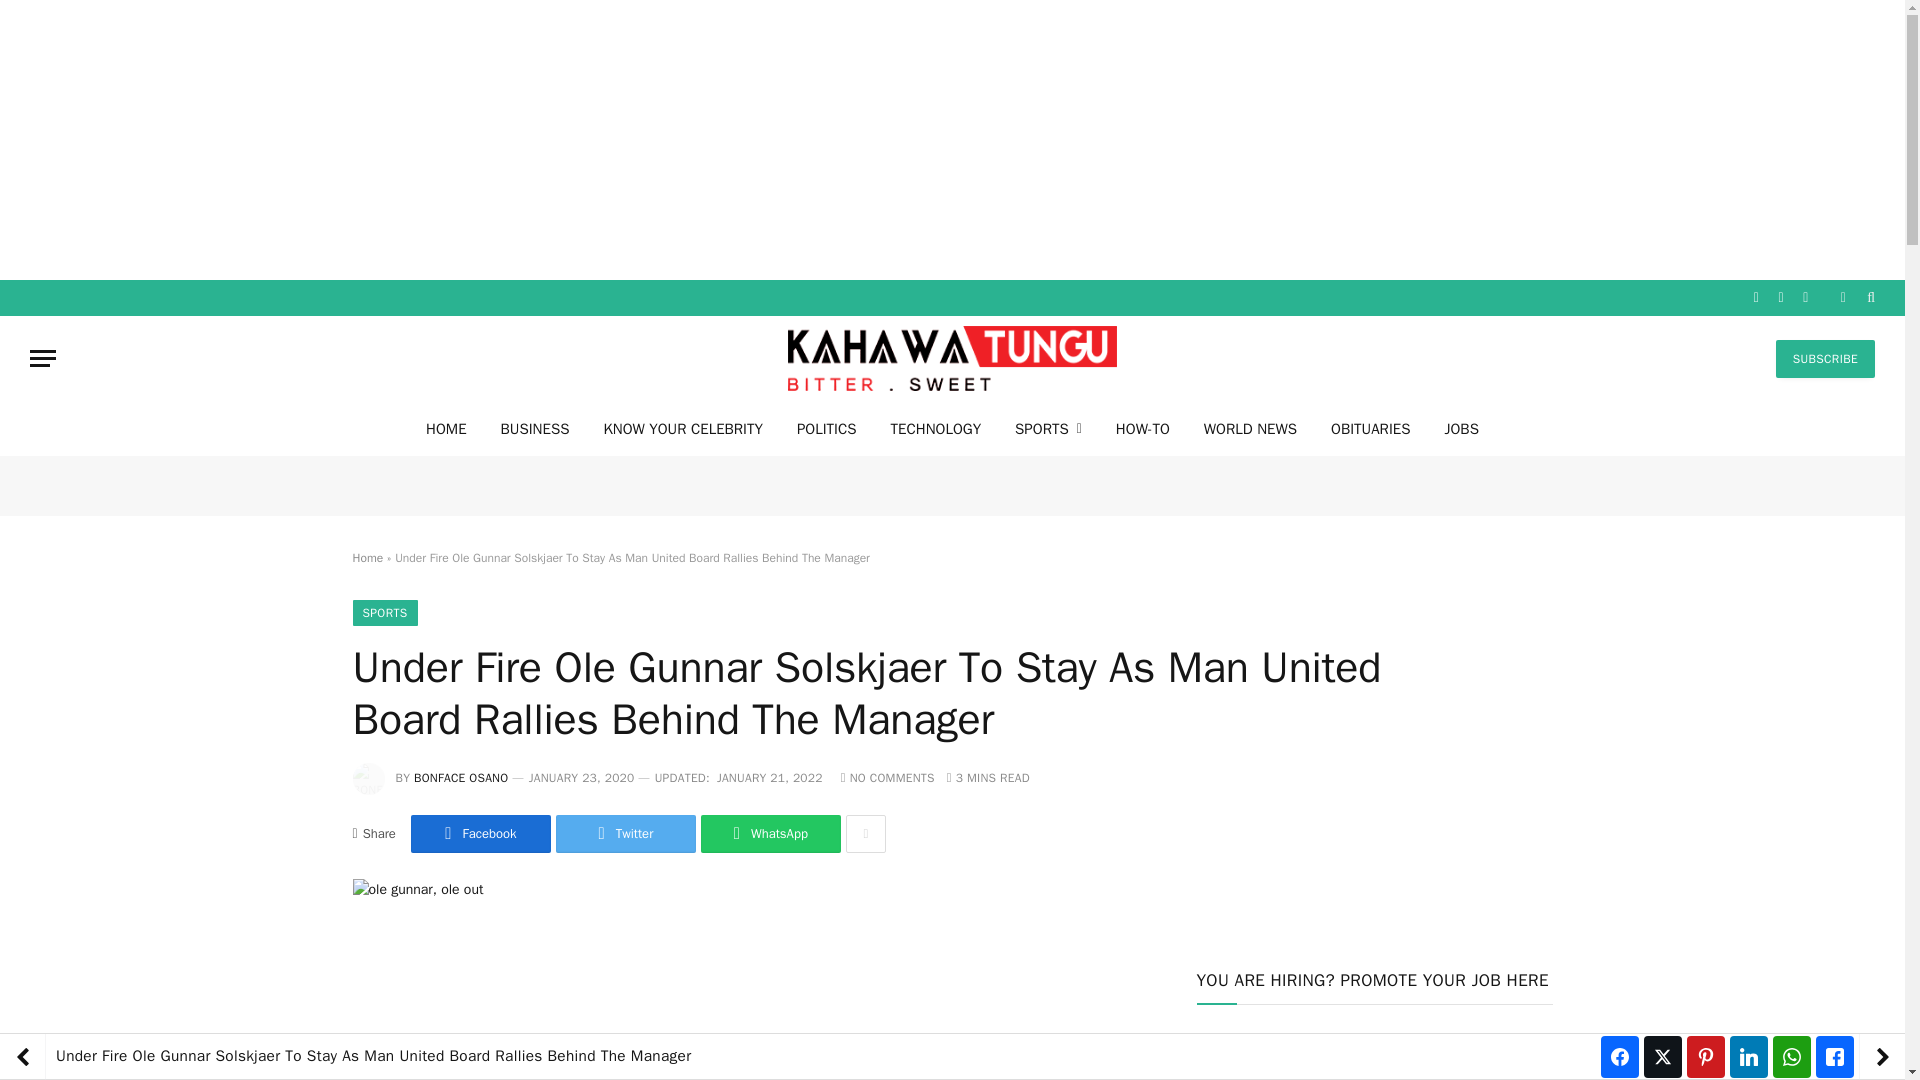  I want to click on TECHNOLOGY, so click(936, 428).